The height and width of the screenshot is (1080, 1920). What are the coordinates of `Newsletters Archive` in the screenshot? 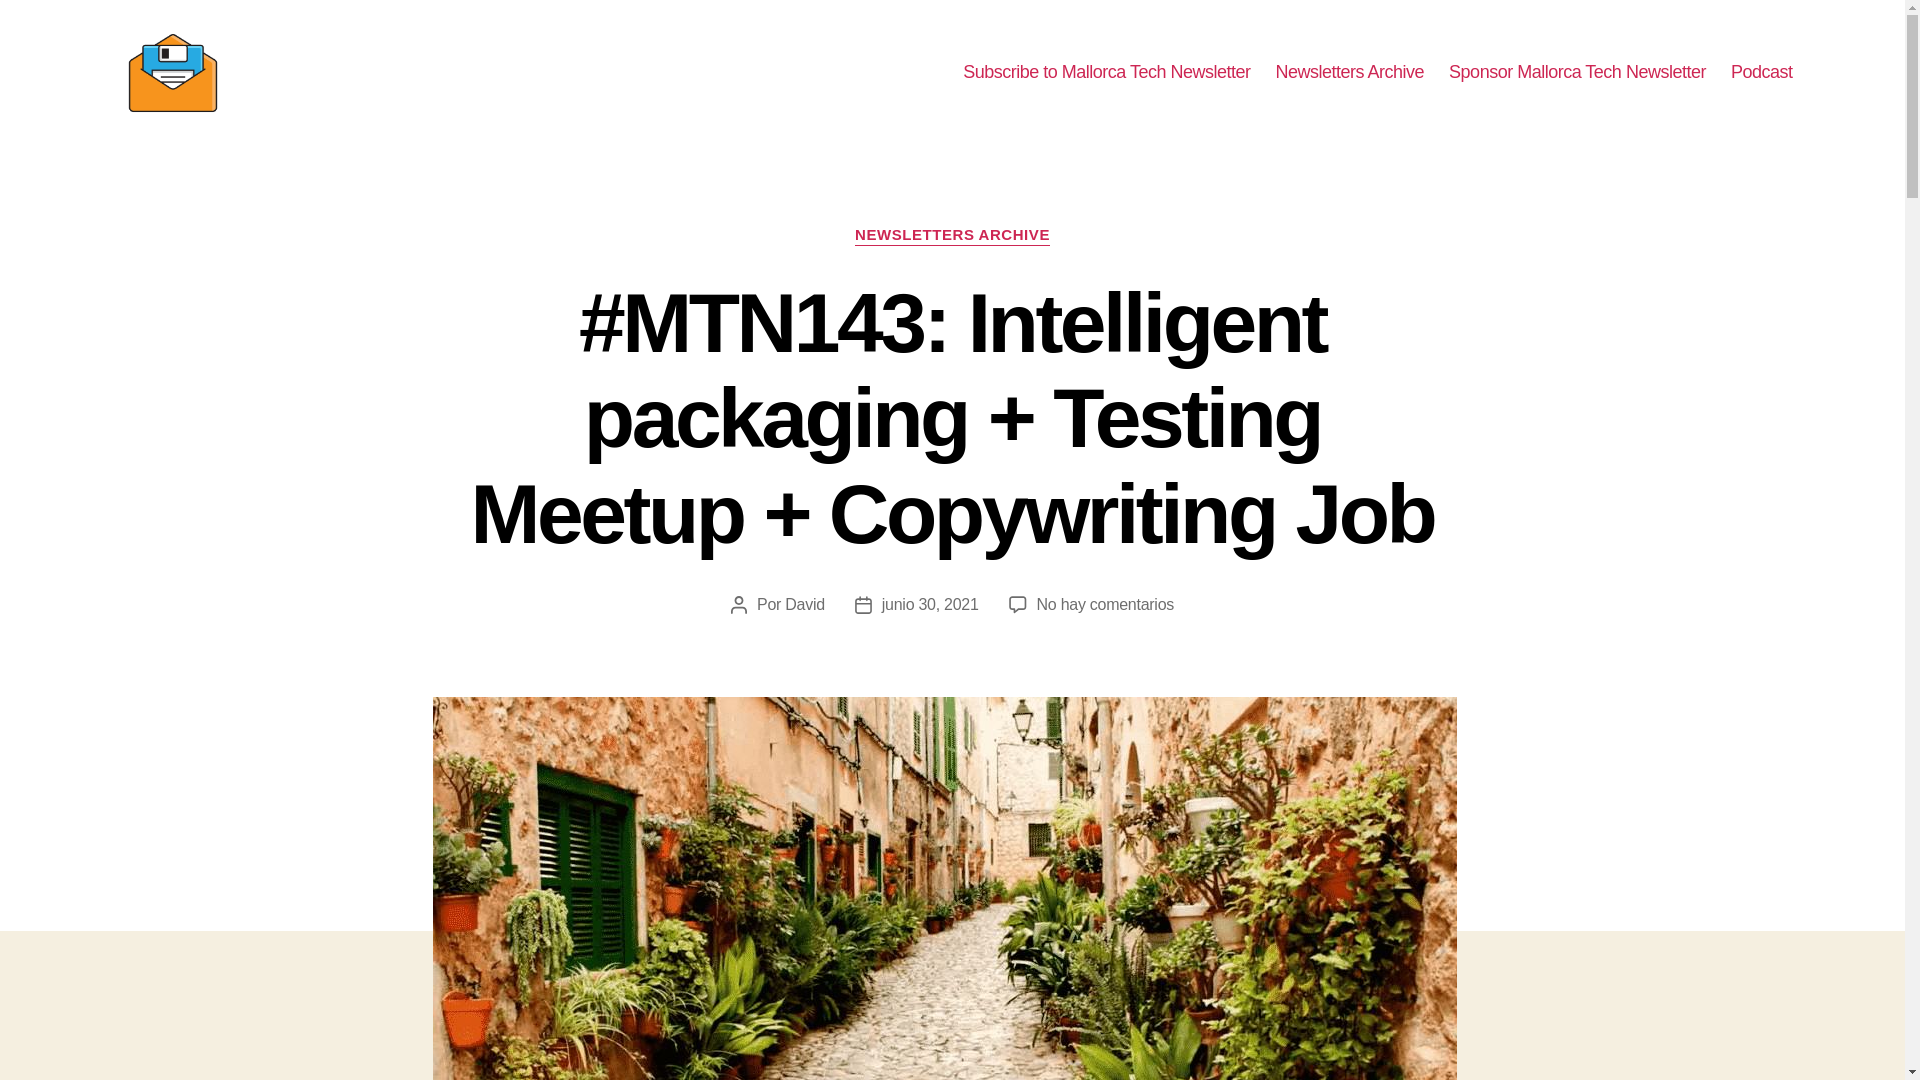 It's located at (1350, 72).